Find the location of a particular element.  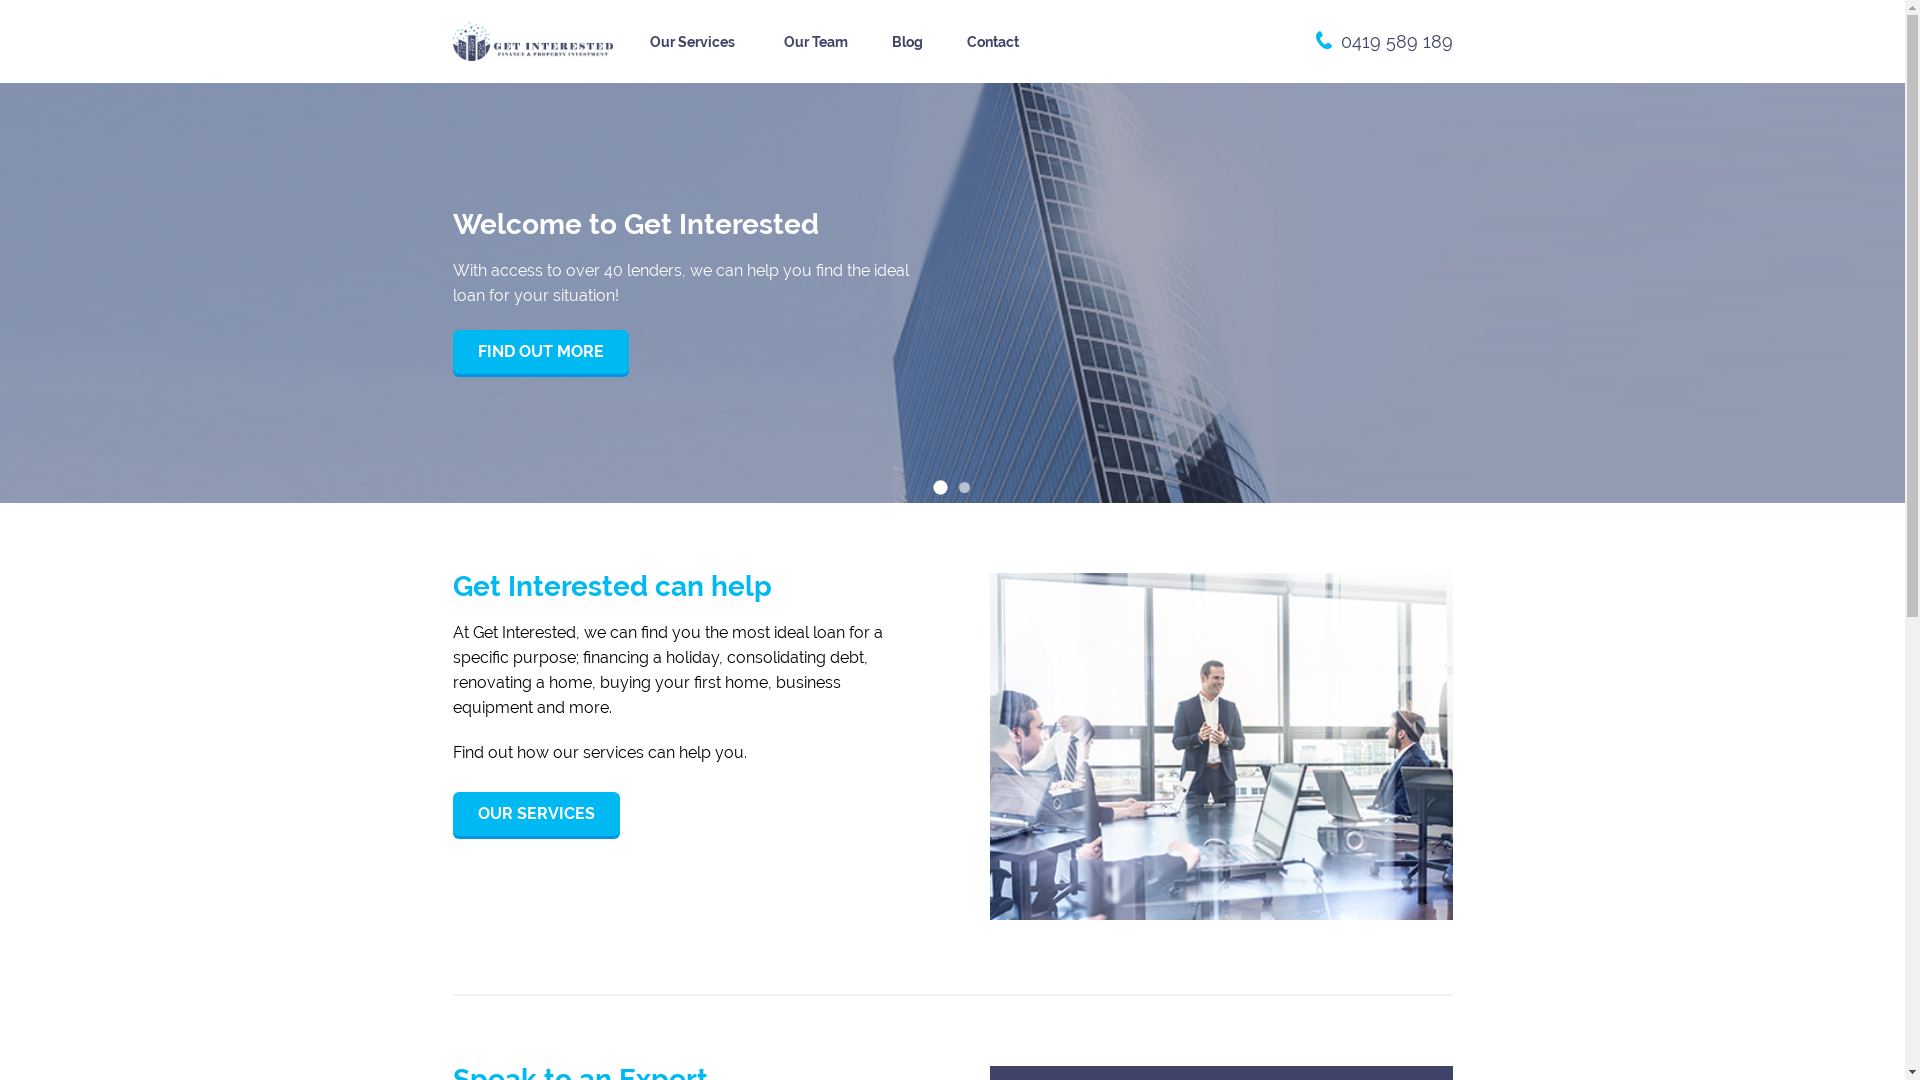

Blog is located at coordinates (908, 42).